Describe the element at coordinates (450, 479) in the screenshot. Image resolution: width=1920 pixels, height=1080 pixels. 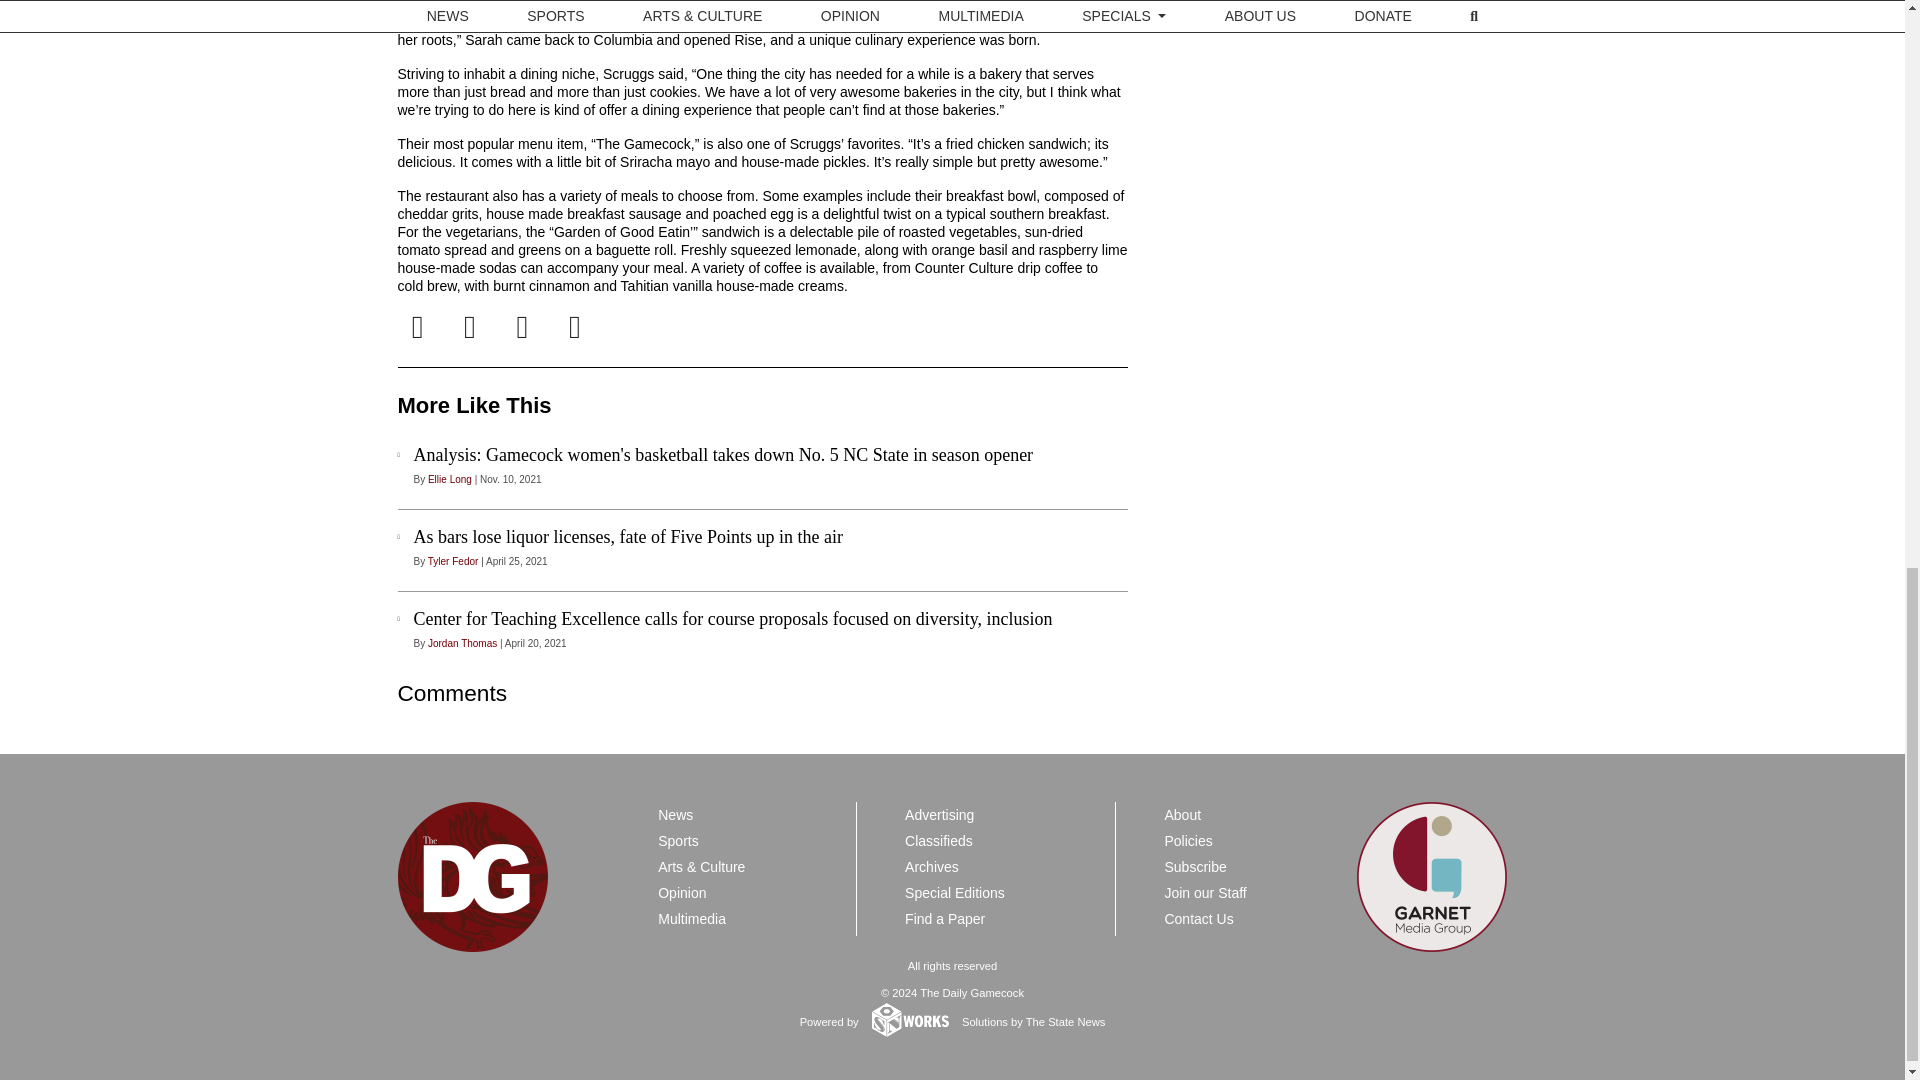
I see `Ellie Long` at that location.